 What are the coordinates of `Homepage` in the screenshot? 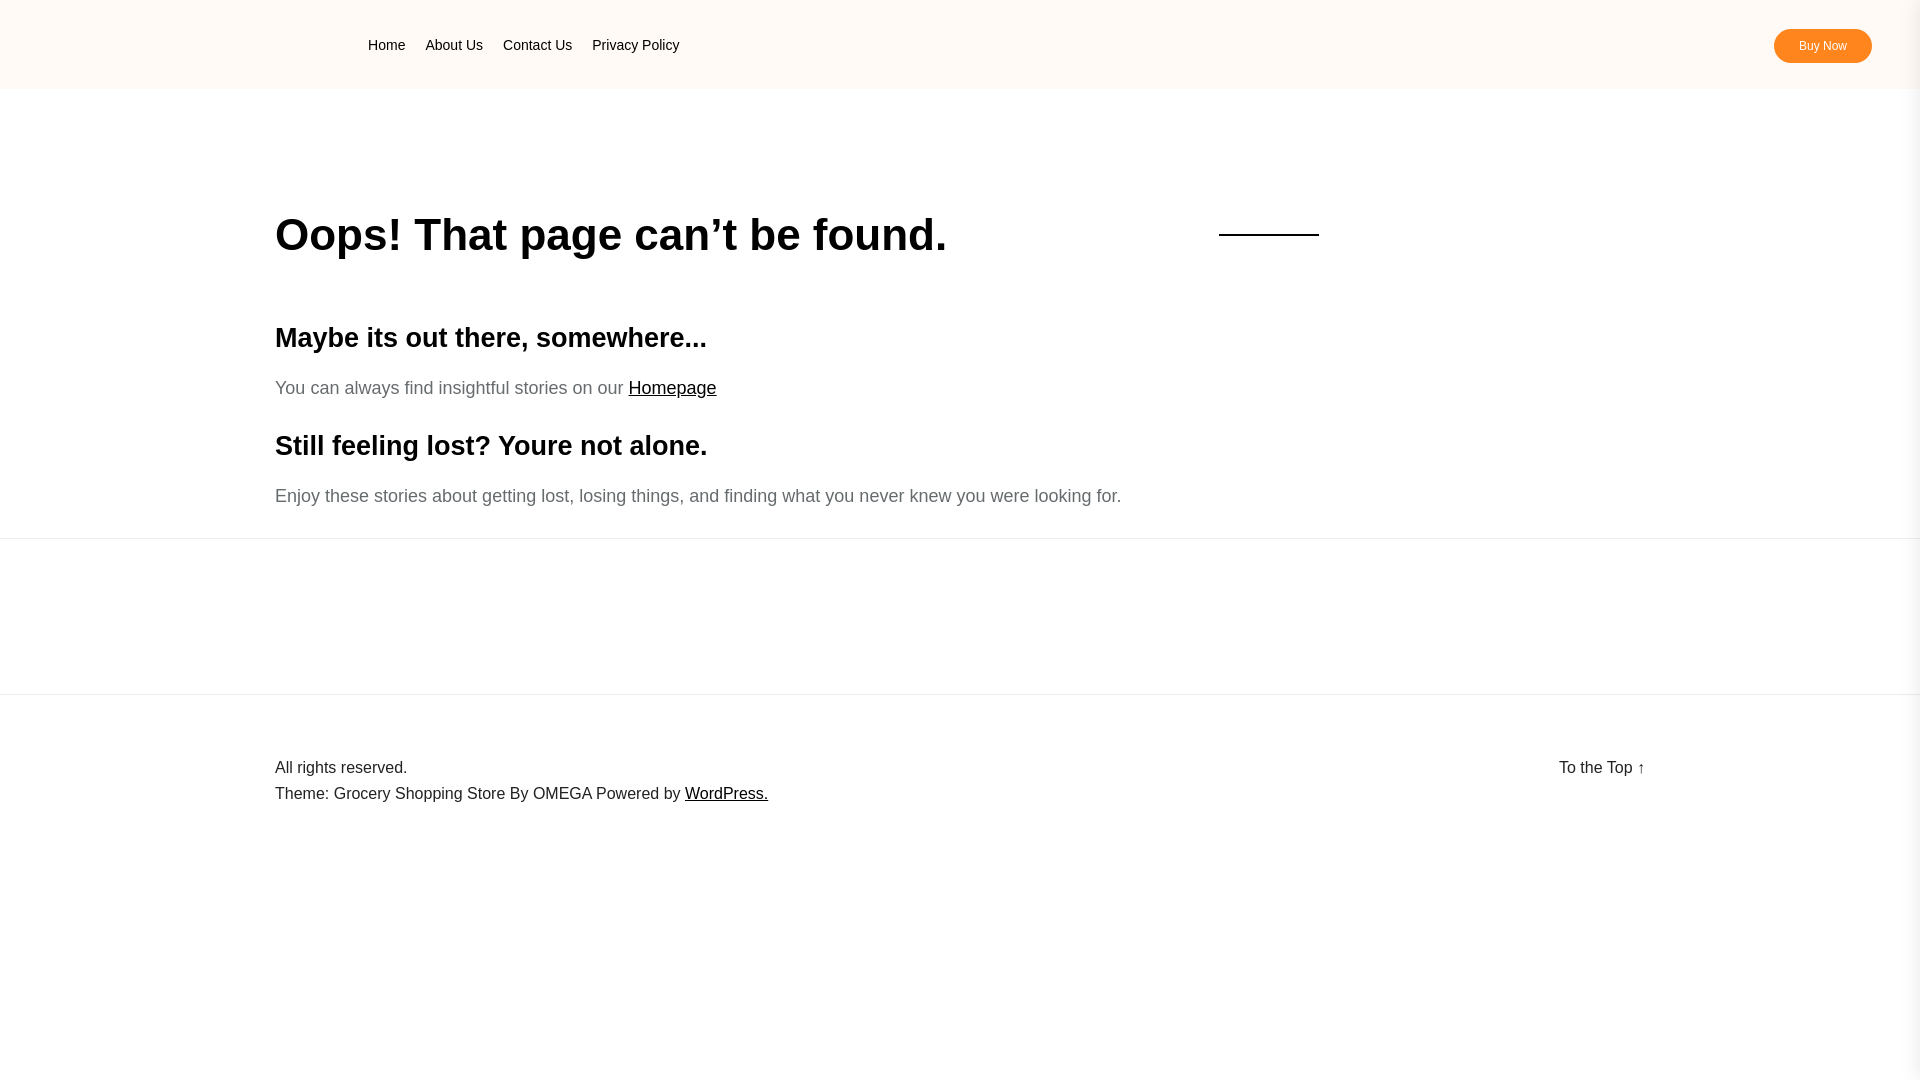 It's located at (672, 388).